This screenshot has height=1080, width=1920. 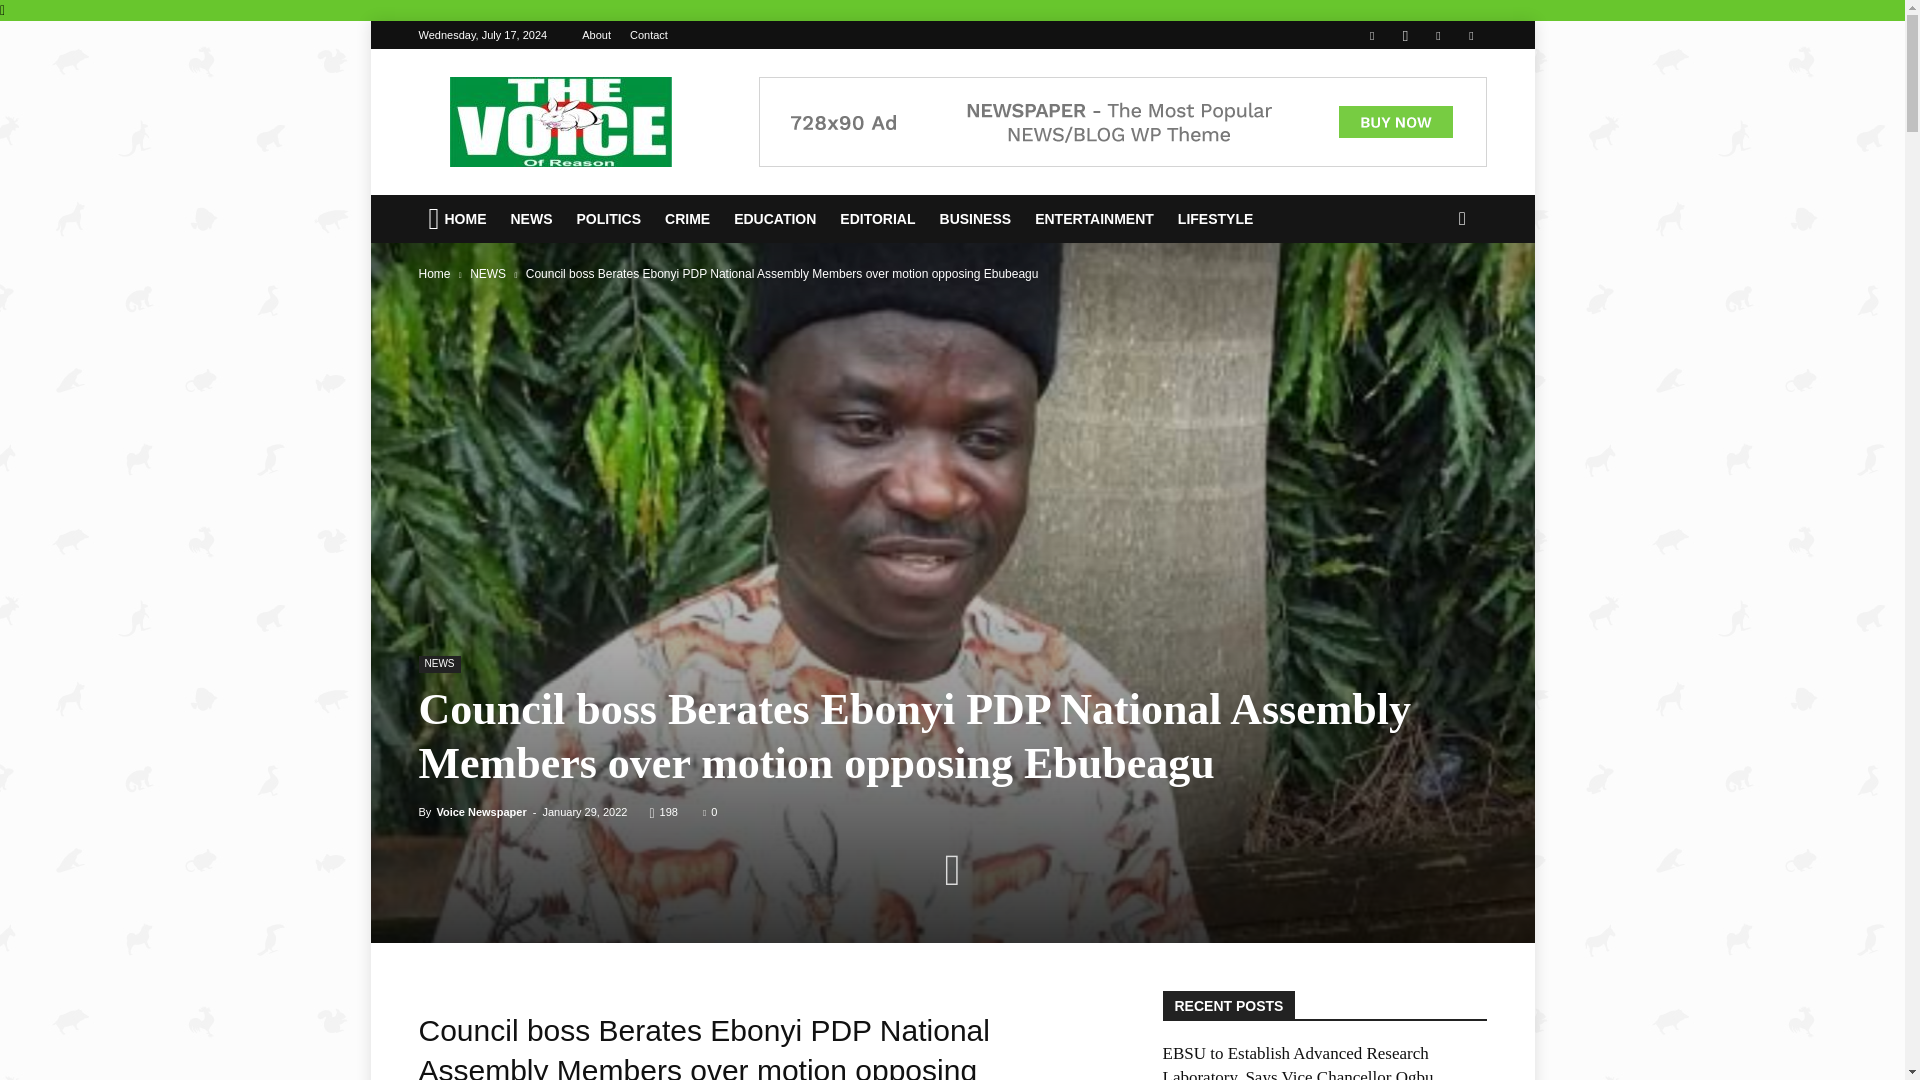 I want to click on Search, so click(x=1430, y=298).